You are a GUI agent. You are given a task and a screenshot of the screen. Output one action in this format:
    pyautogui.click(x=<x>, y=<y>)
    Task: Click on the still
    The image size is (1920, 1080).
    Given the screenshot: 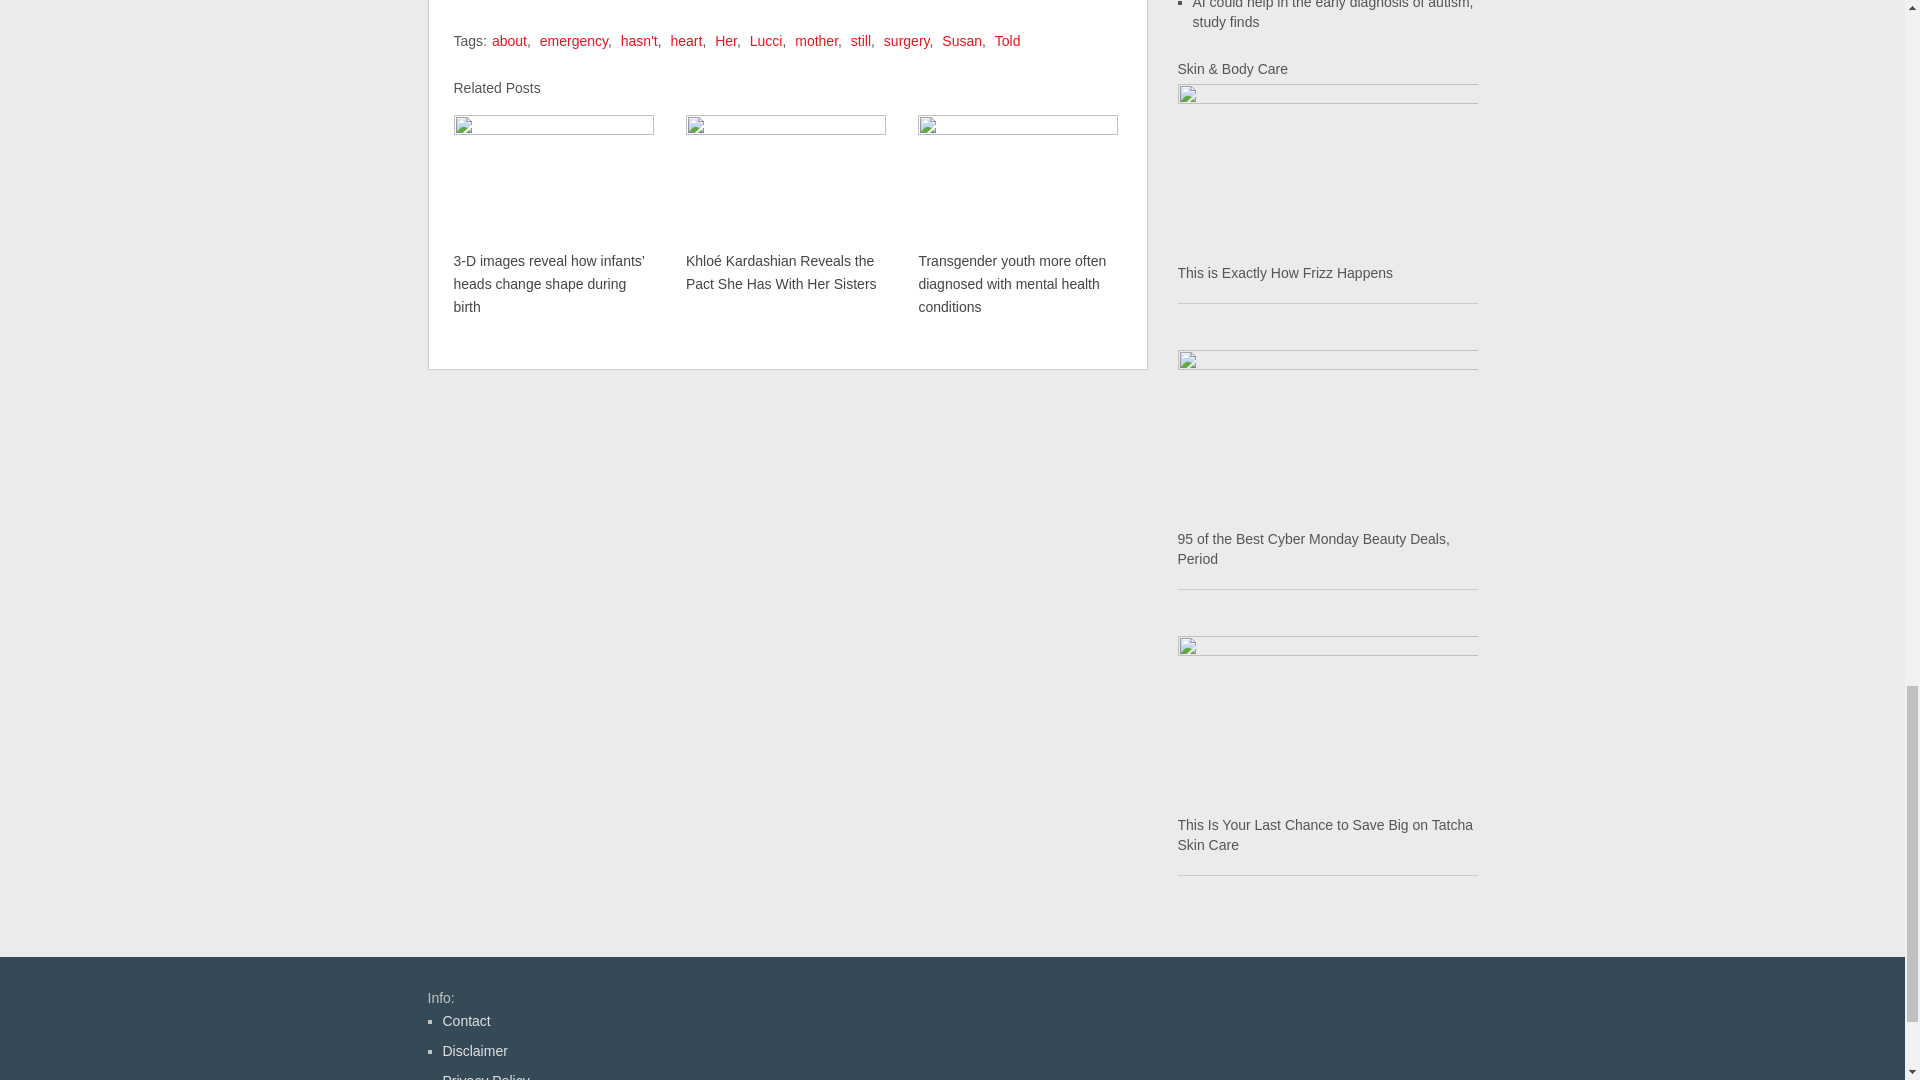 What is the action you would take?
    pyautogui.click(x=860, y=40)
    